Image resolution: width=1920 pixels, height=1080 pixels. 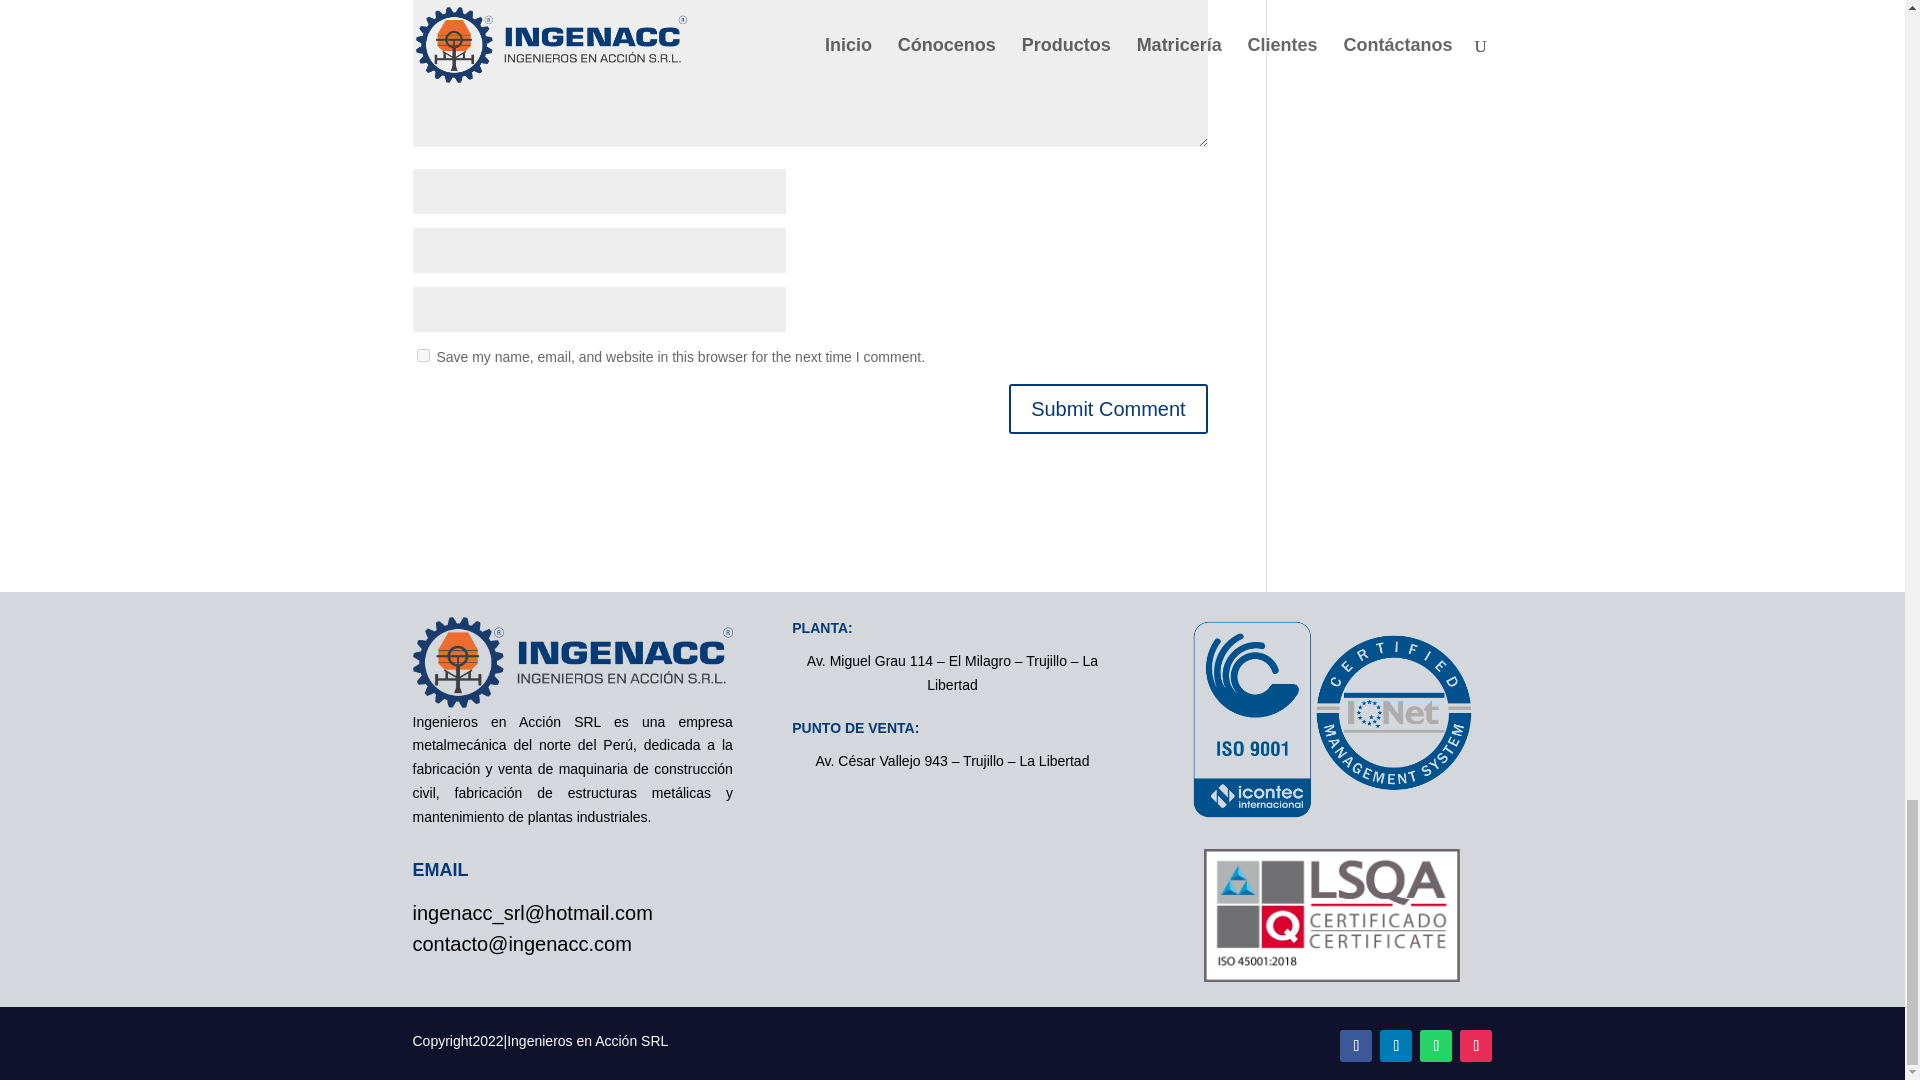 What do you see at coordinates (422, 354) in the screenshot?
I see `yes` at bounding box center [422, 354].